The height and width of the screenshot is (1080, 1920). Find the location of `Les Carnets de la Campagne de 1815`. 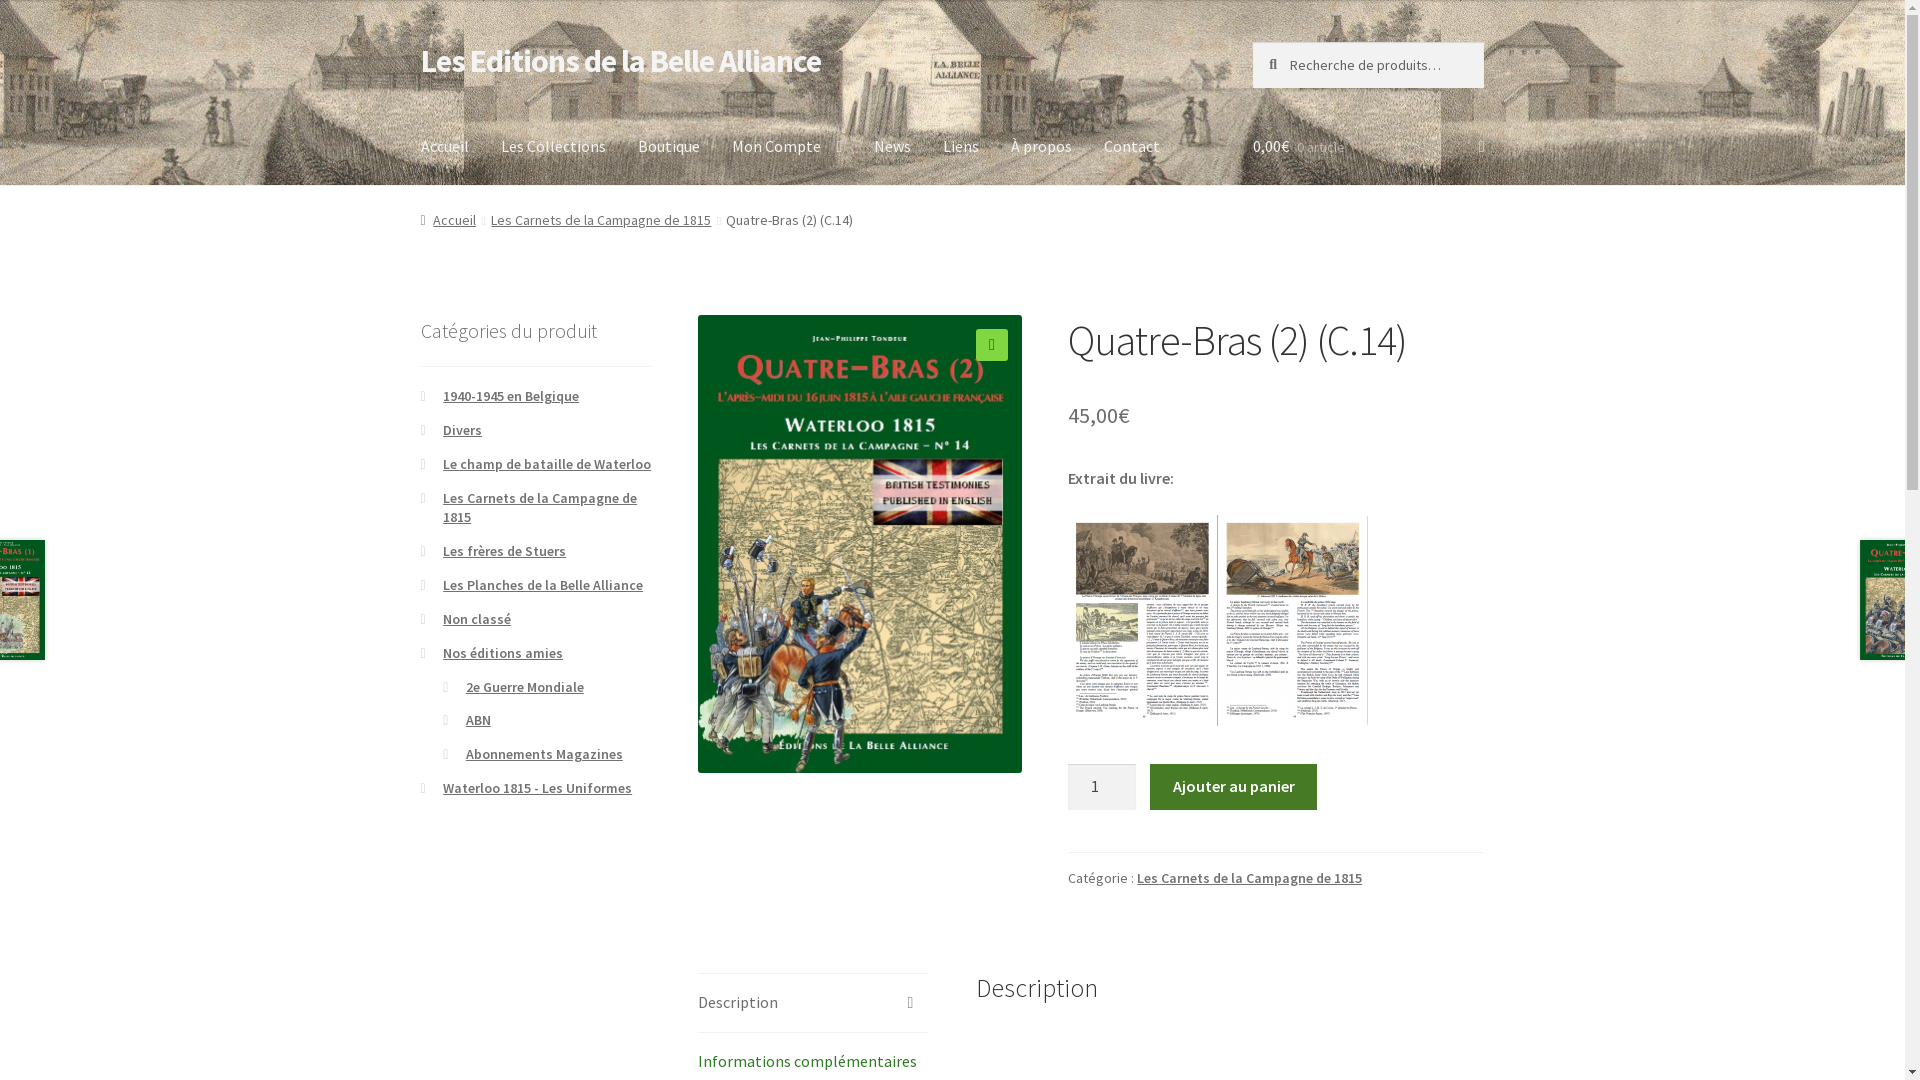

Les Carnets de la Campagne de 1815 is located at coordinates (540, 508).